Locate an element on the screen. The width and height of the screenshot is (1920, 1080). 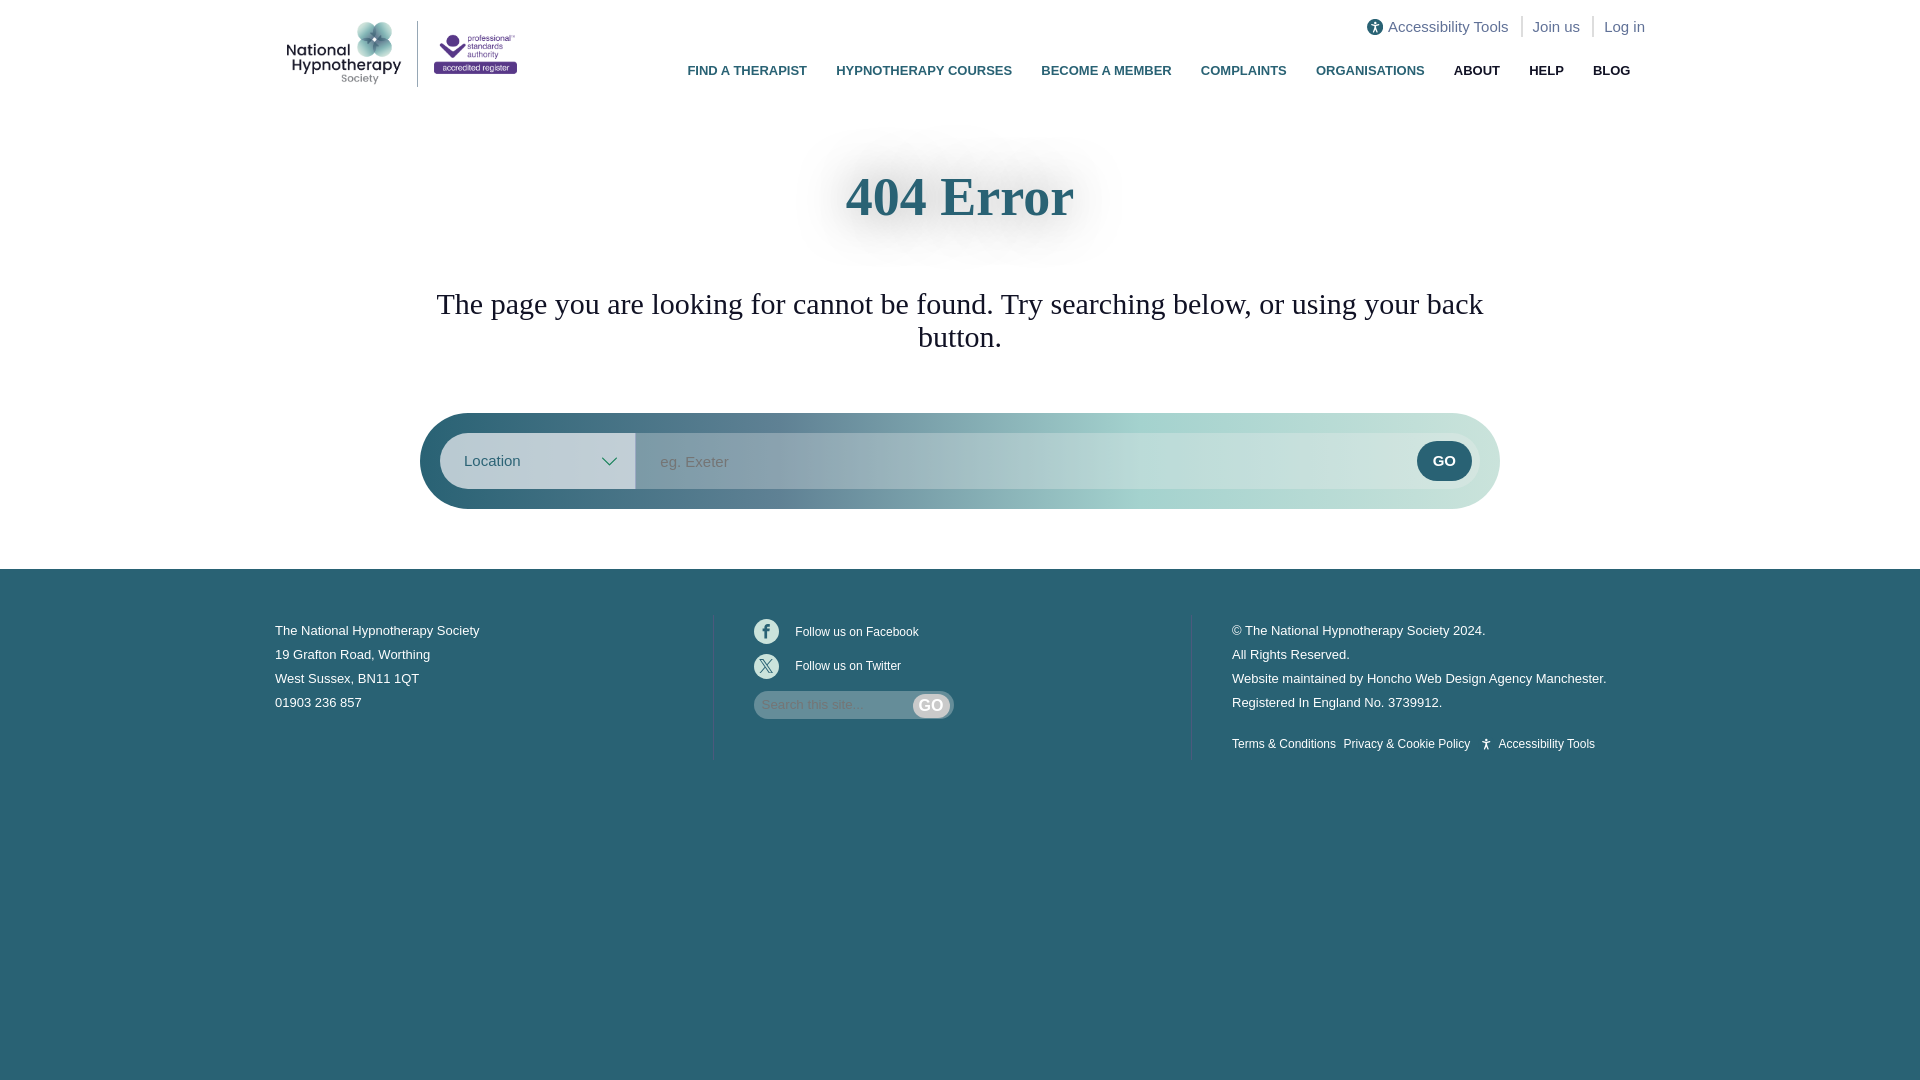
HYPNOTHERAPY COURSES is located at coordinates (924, 69).